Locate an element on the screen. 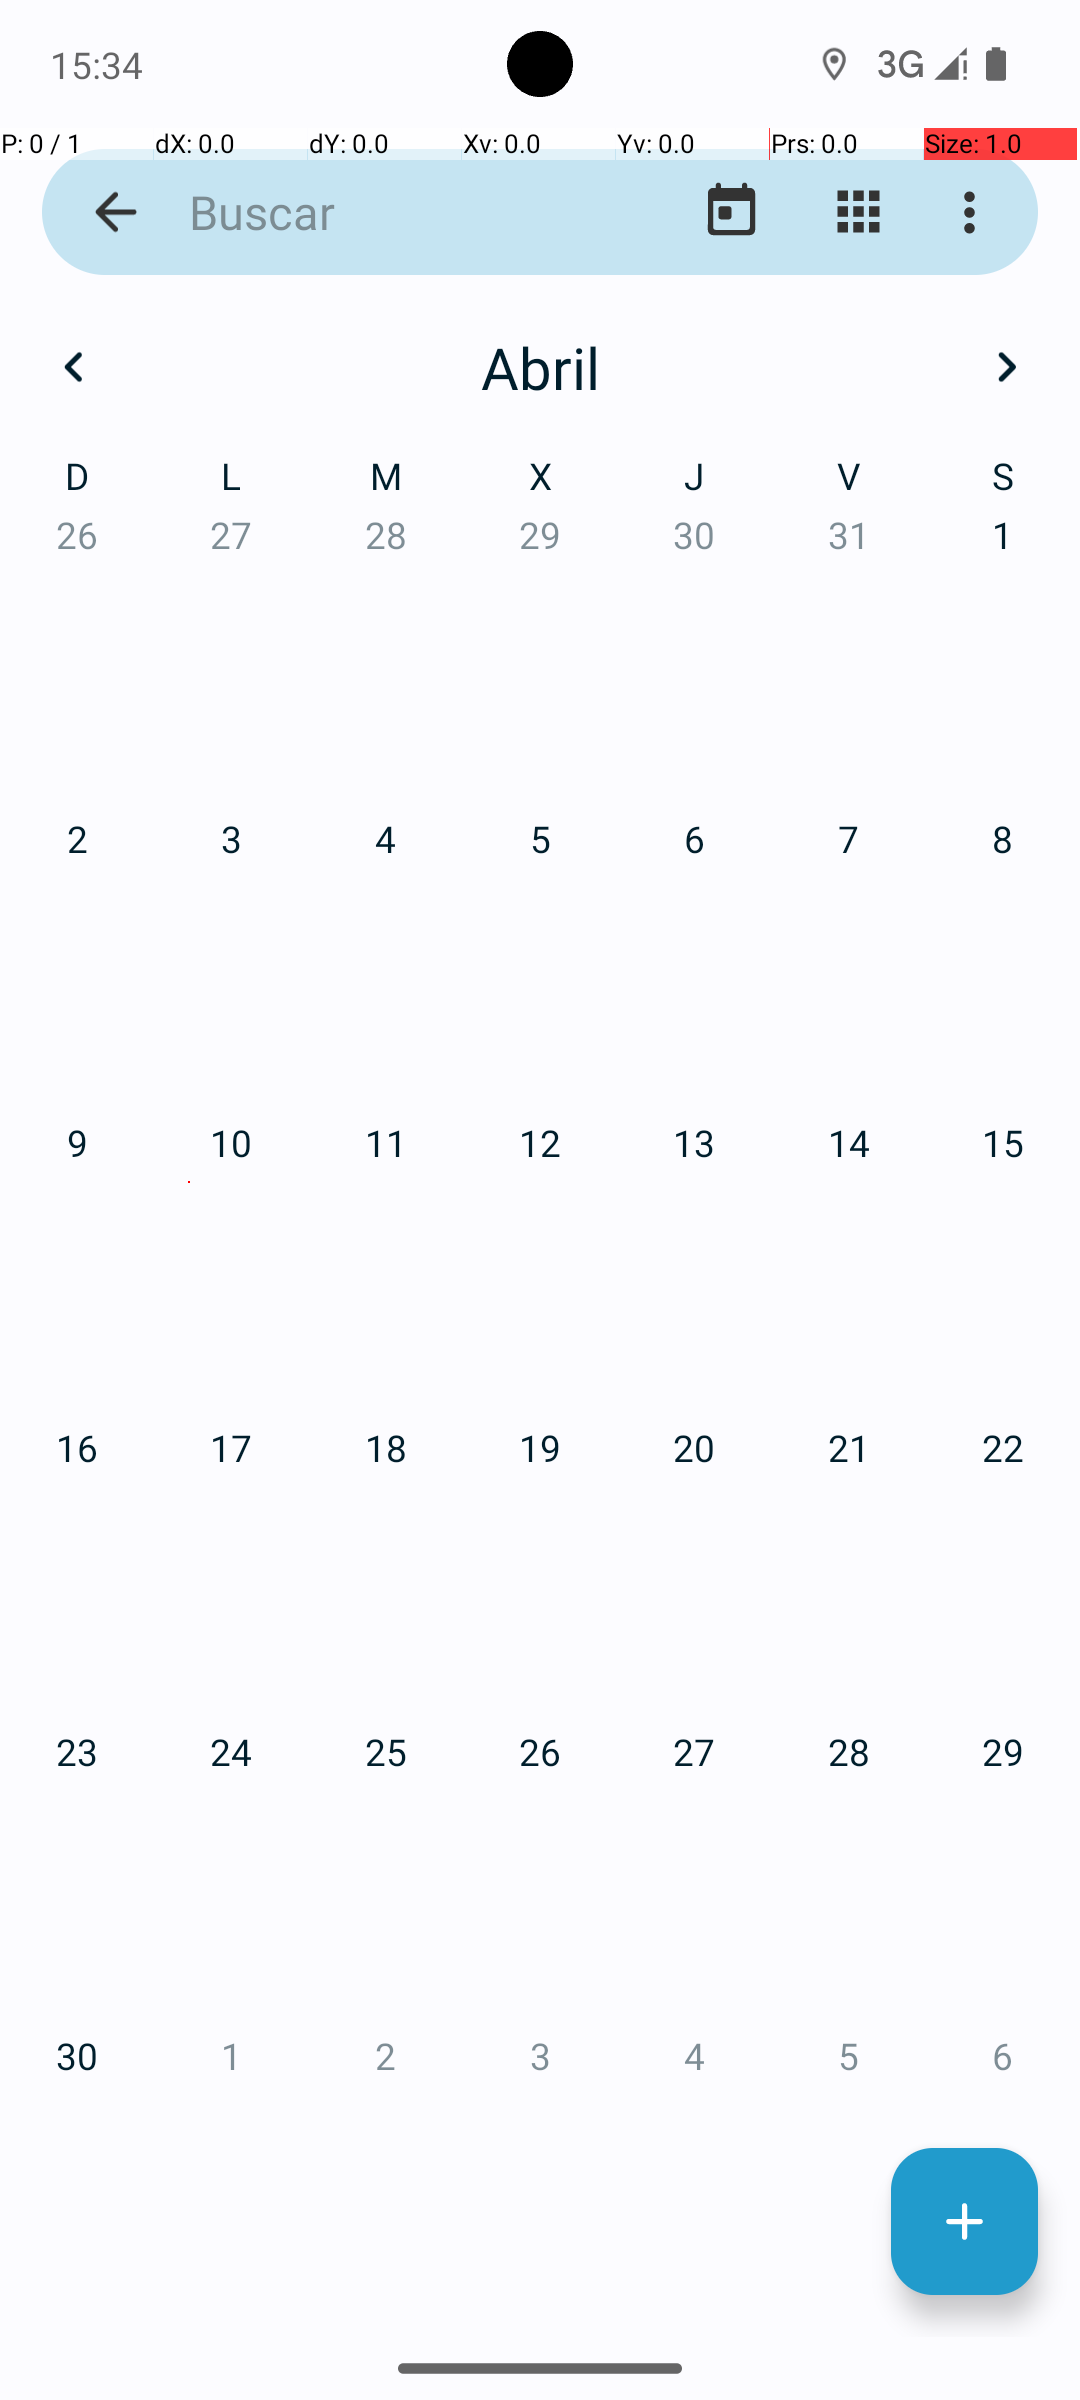  JUNIO is located at coordinates (890, 951).